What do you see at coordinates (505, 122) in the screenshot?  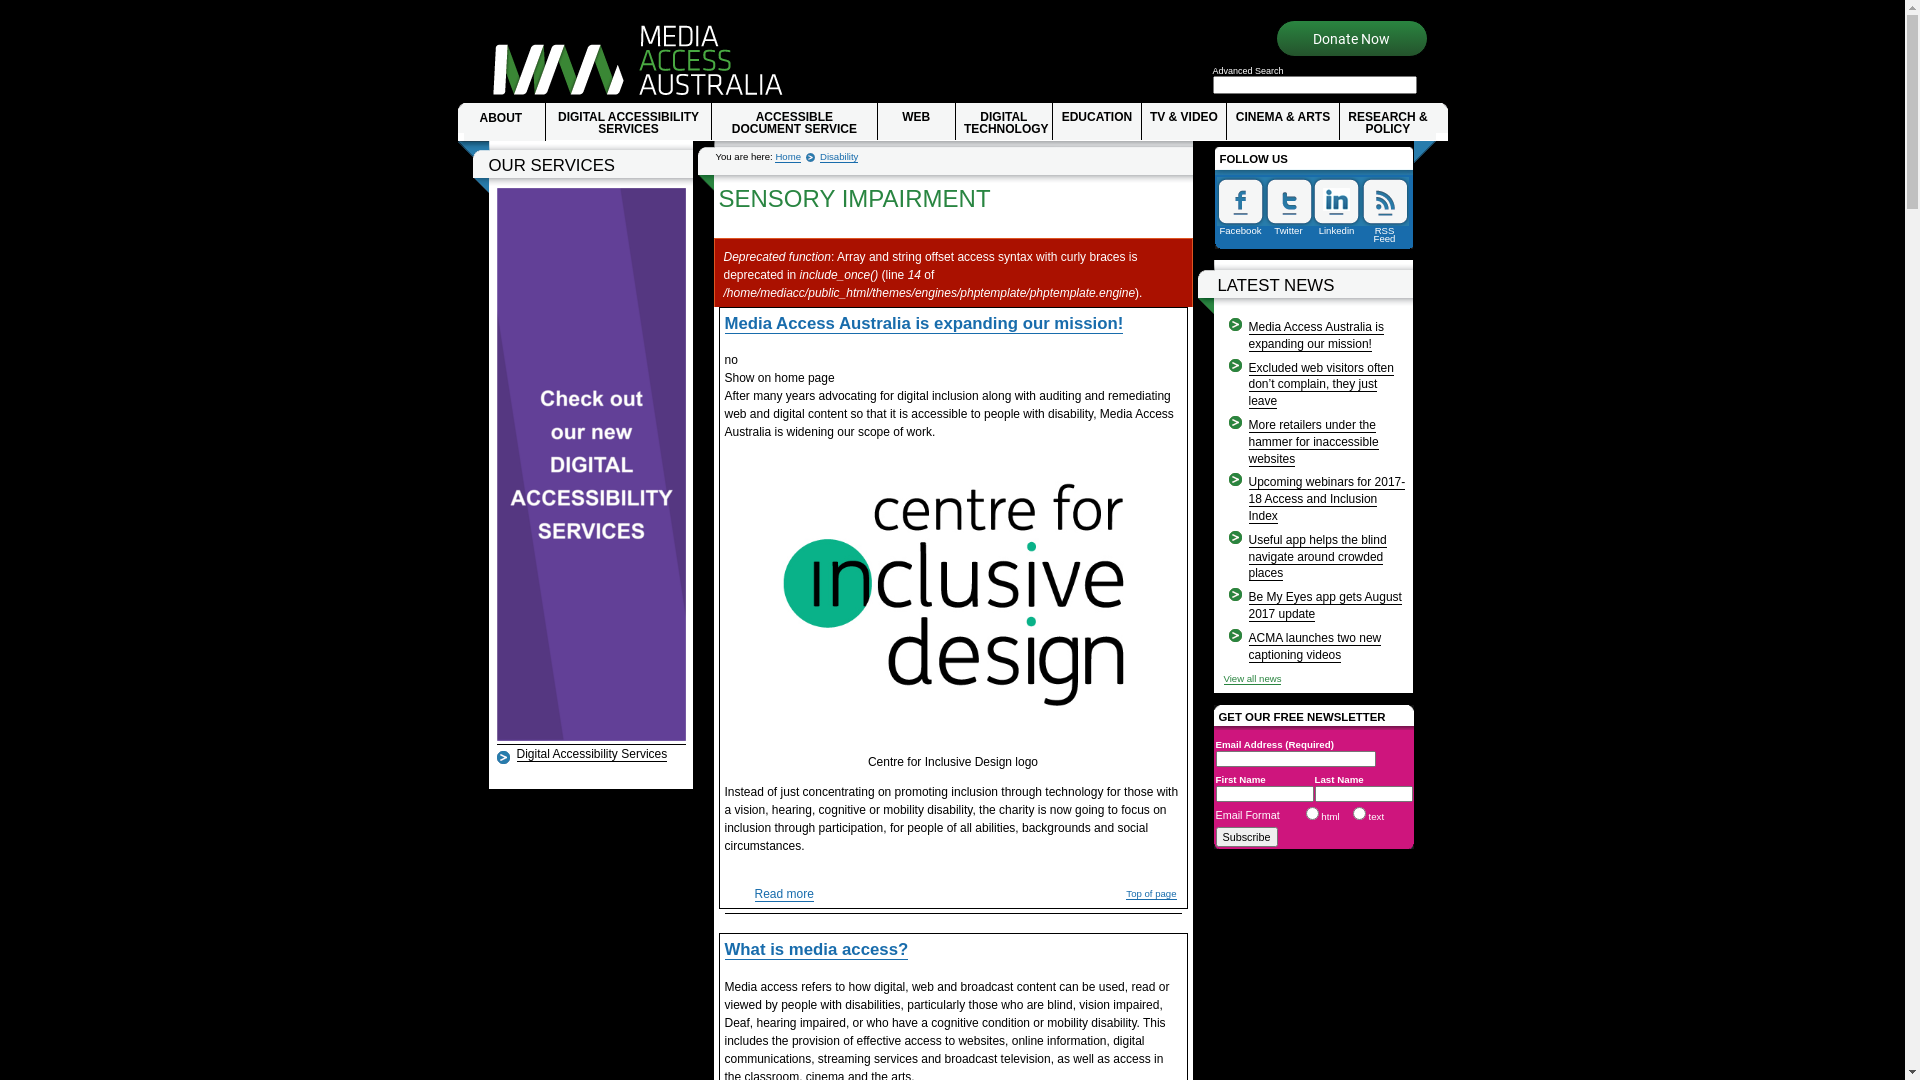 I see `ABOUT` at bounding box center [505, 122].